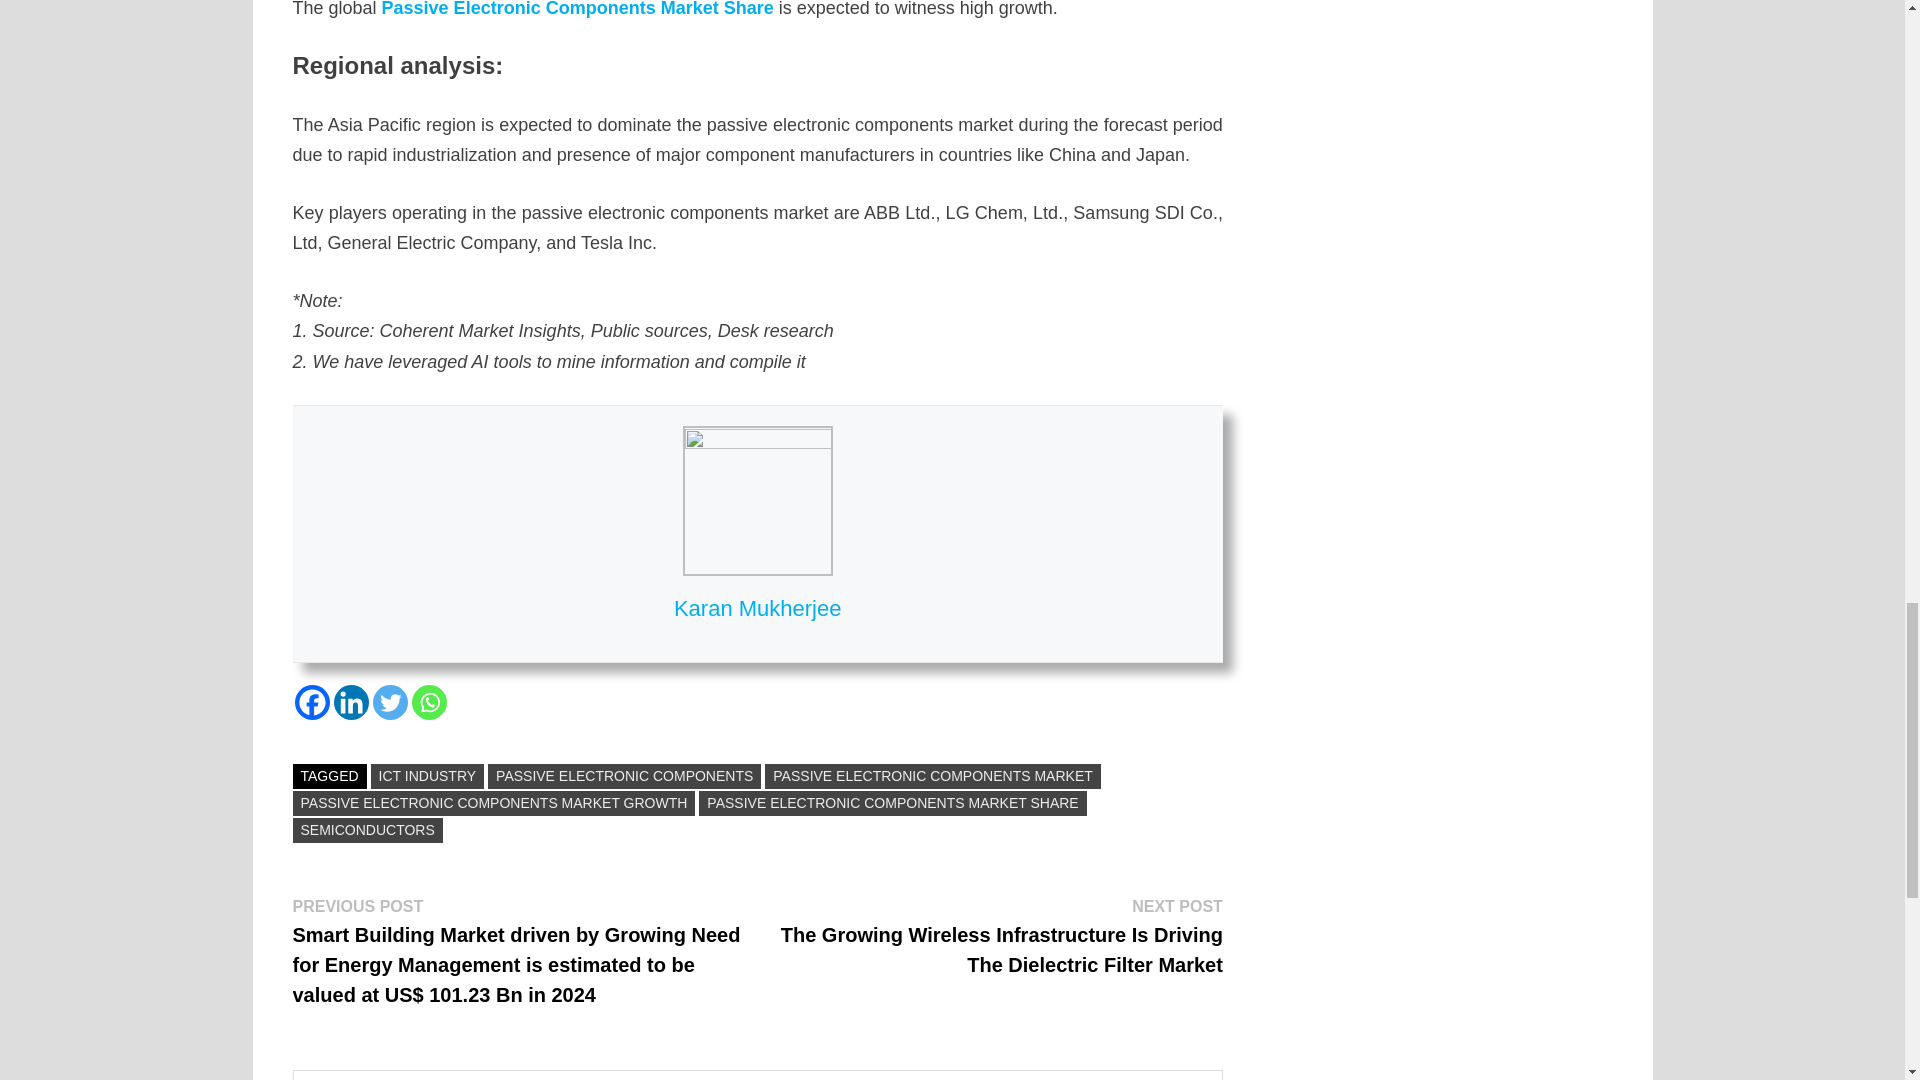  Describe the element at coordinates (390, 702) in the screenshot. I see `Twitter` at that location.